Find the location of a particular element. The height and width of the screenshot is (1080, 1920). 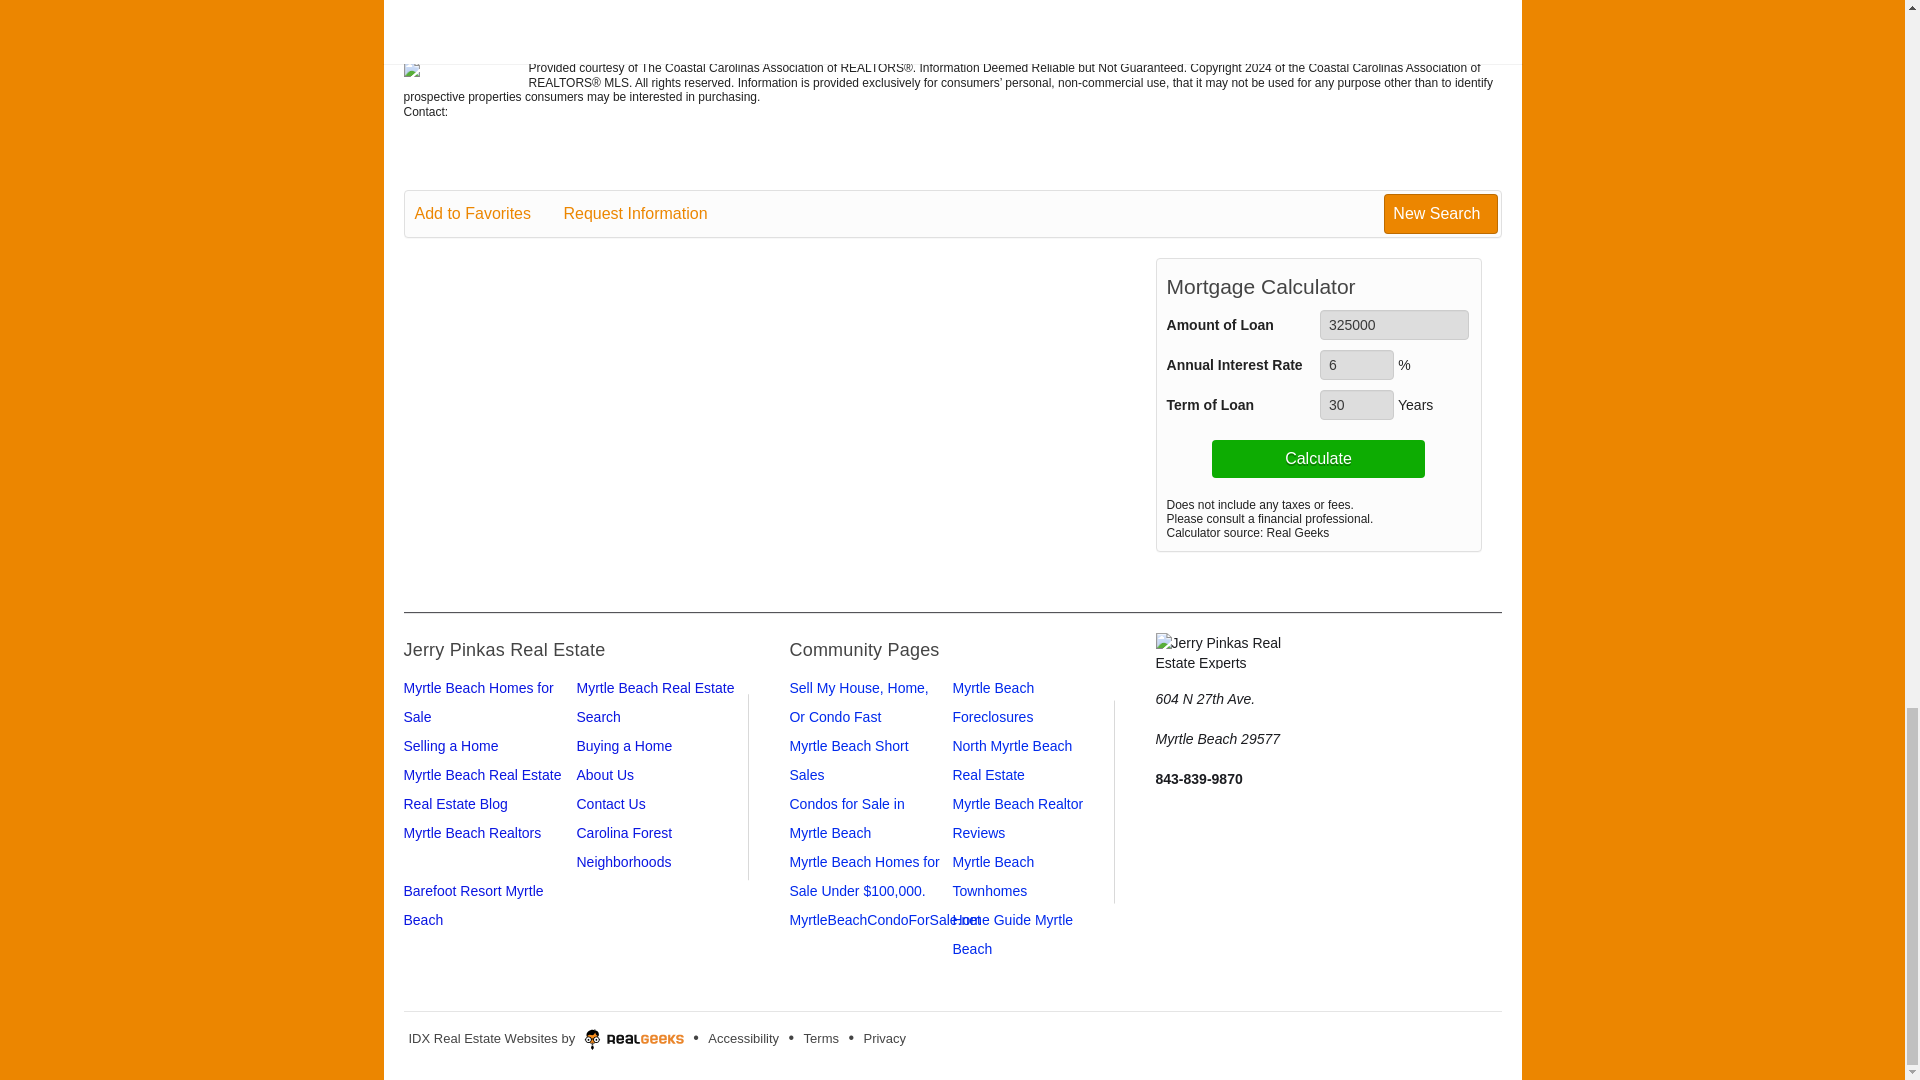

30 is located at coordinates (1356, 404).